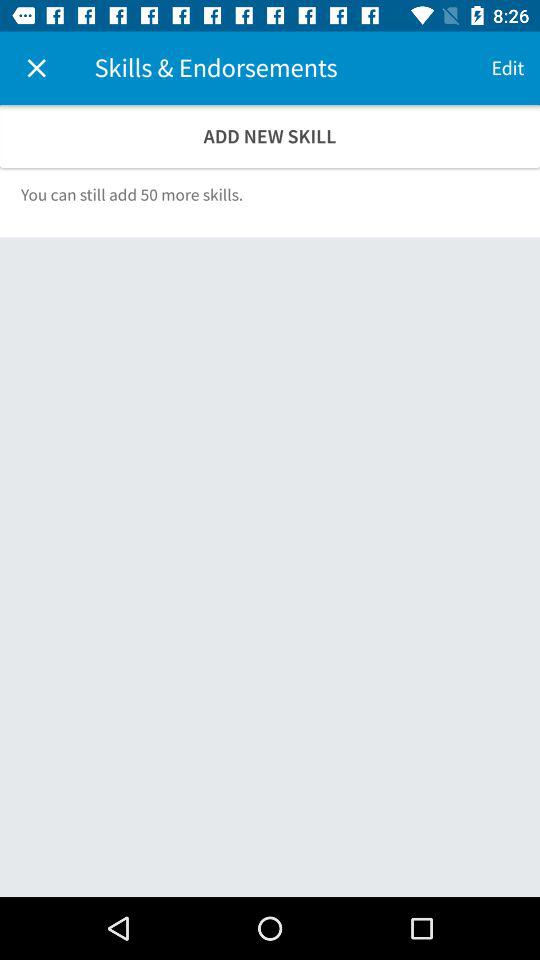 This screenshot has width=540, height=960. I want to click on choose the item above add new skill icon, so click(36, 68).